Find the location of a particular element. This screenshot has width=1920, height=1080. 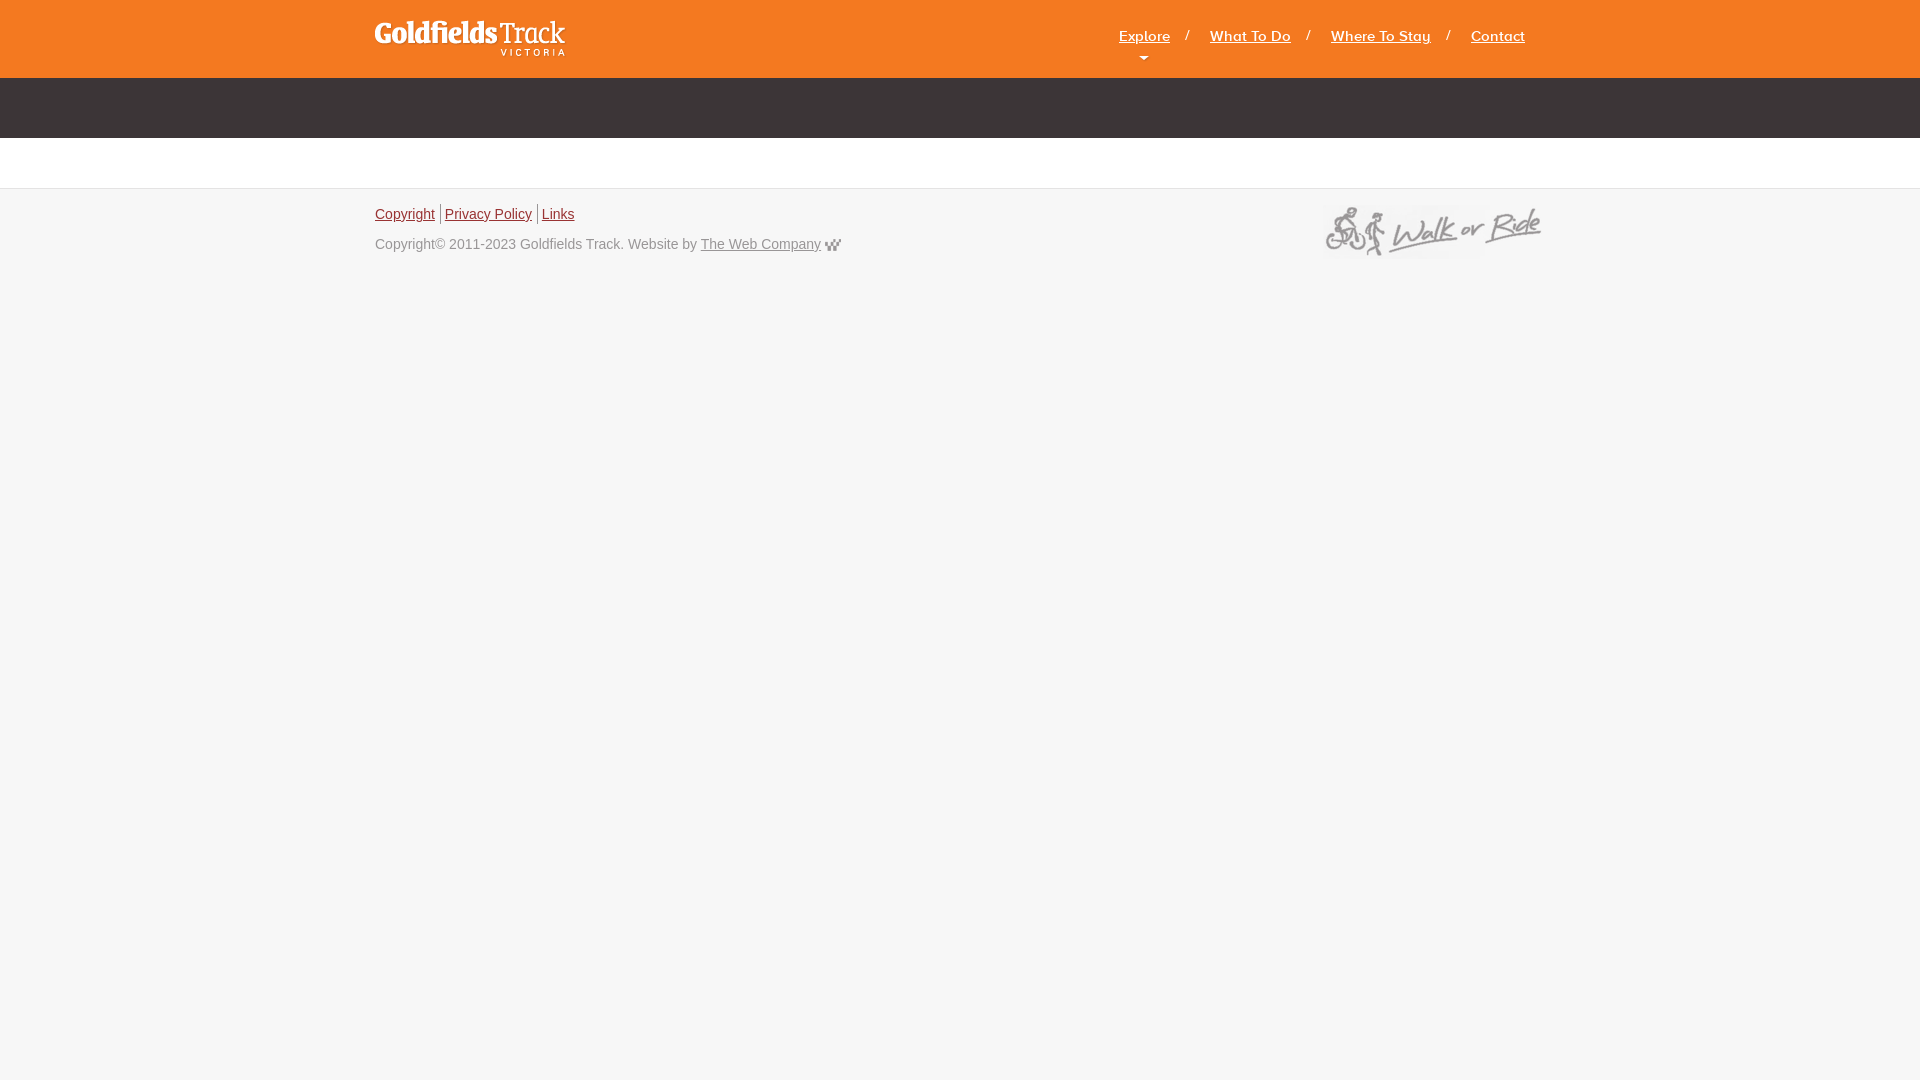

What To Do is located at coordinates (1250, 36).